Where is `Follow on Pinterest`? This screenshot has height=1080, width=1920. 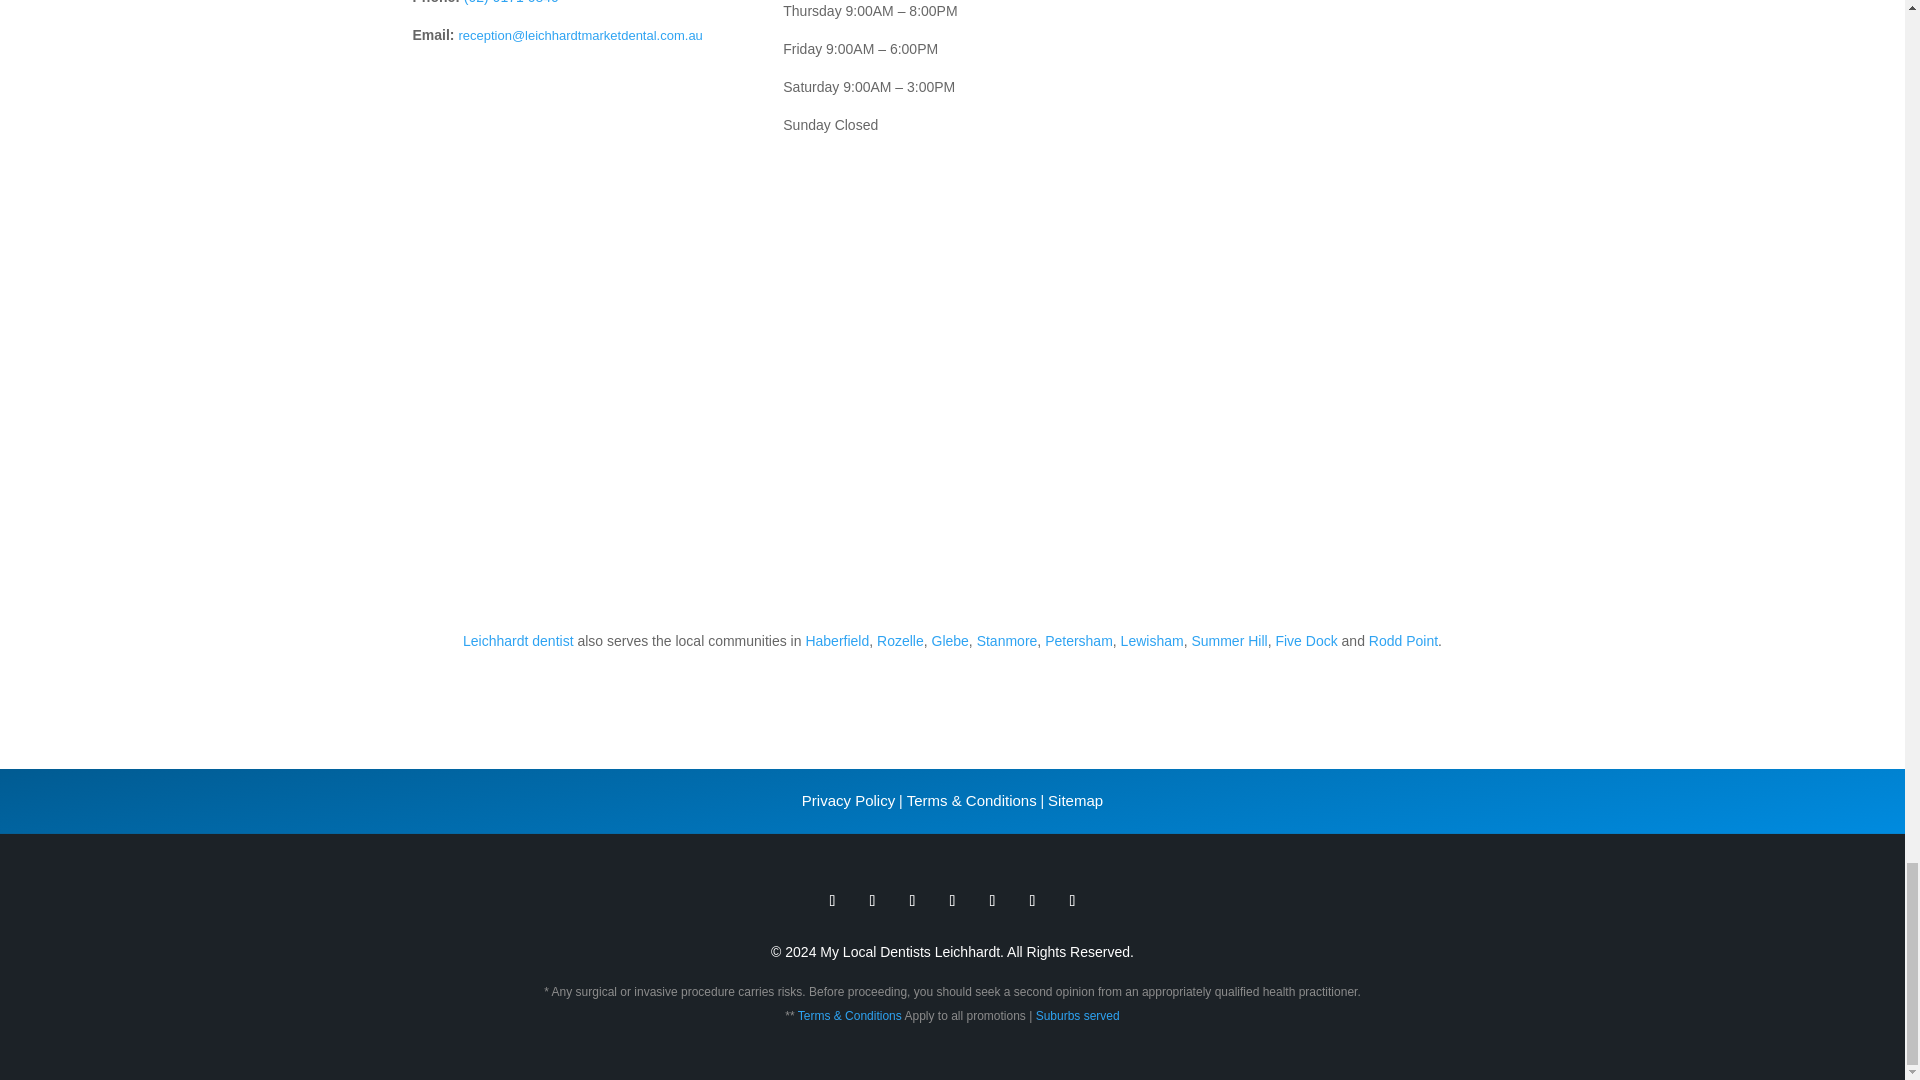
Follow on Pinterest is located at coordinates (1032, 900).